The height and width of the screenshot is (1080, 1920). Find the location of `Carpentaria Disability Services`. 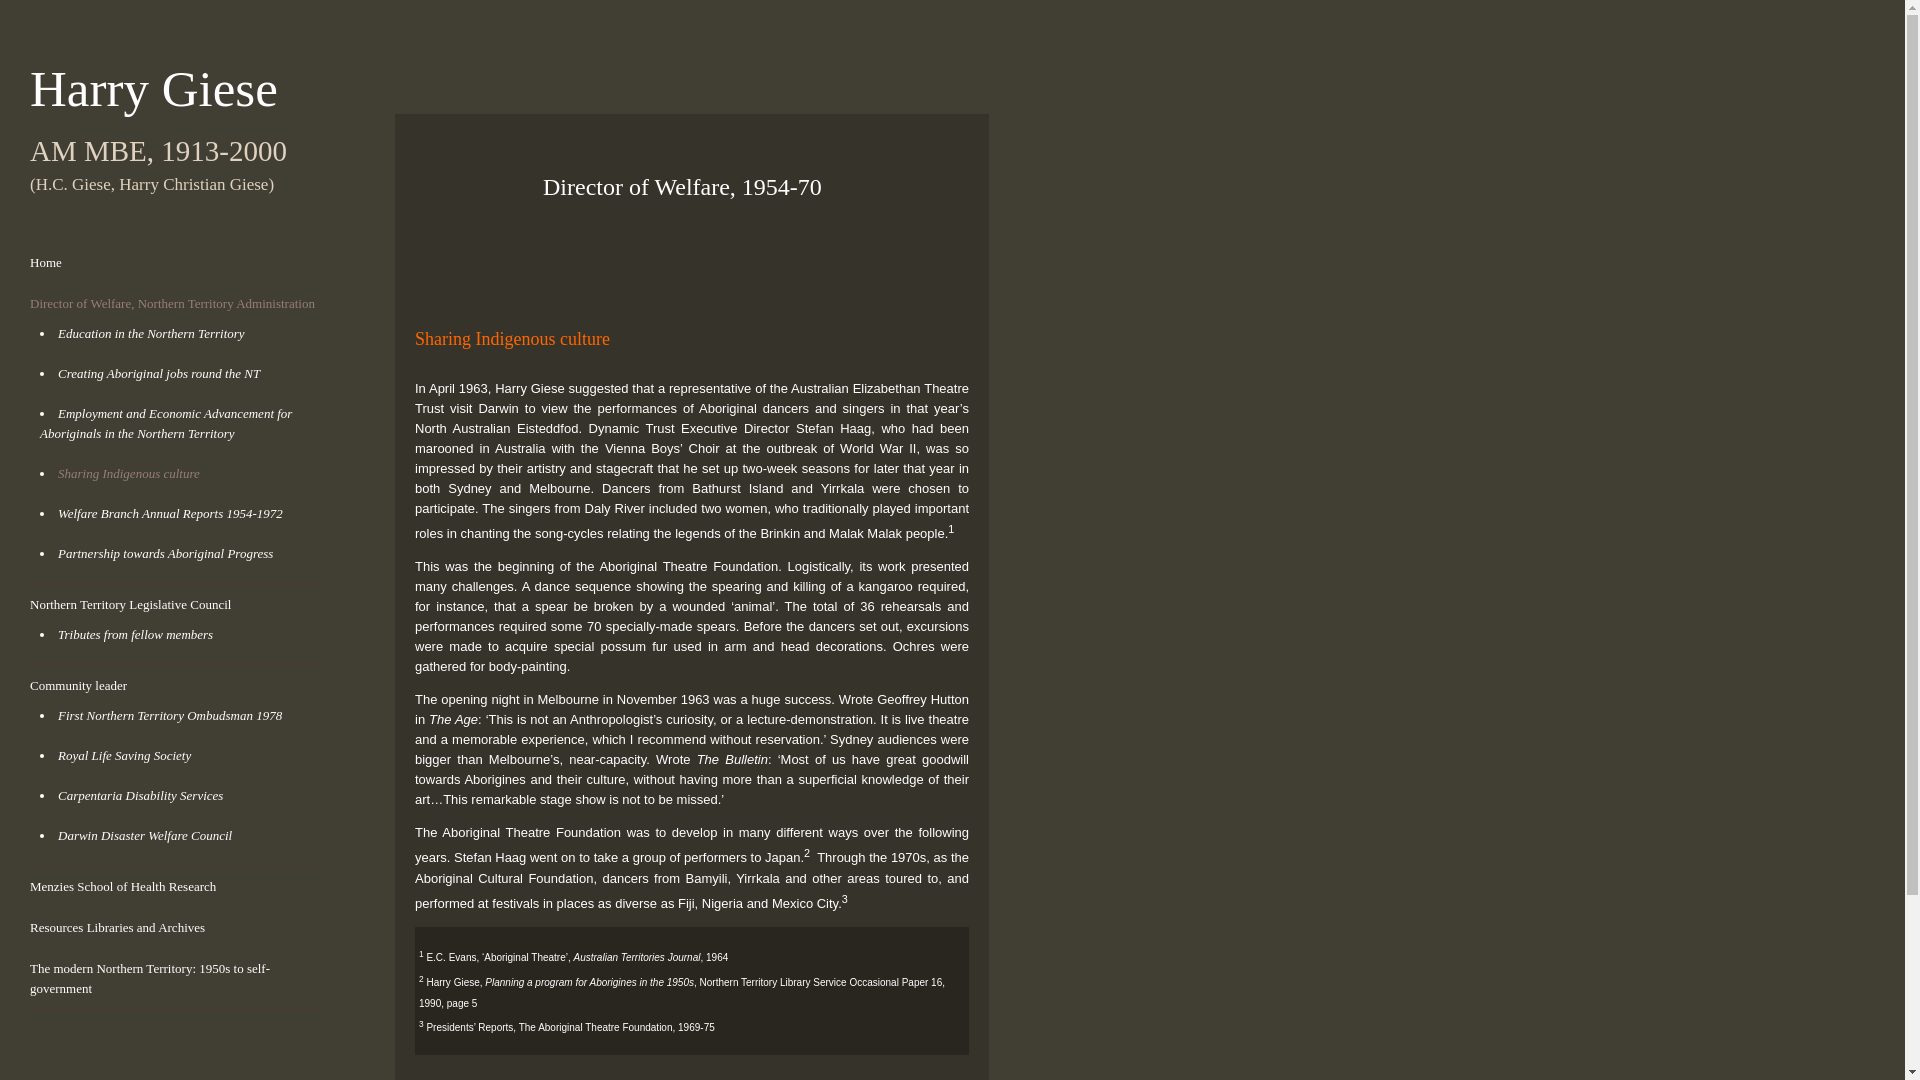

Carpentaria Disability Services is located at coordinates (140, 796).